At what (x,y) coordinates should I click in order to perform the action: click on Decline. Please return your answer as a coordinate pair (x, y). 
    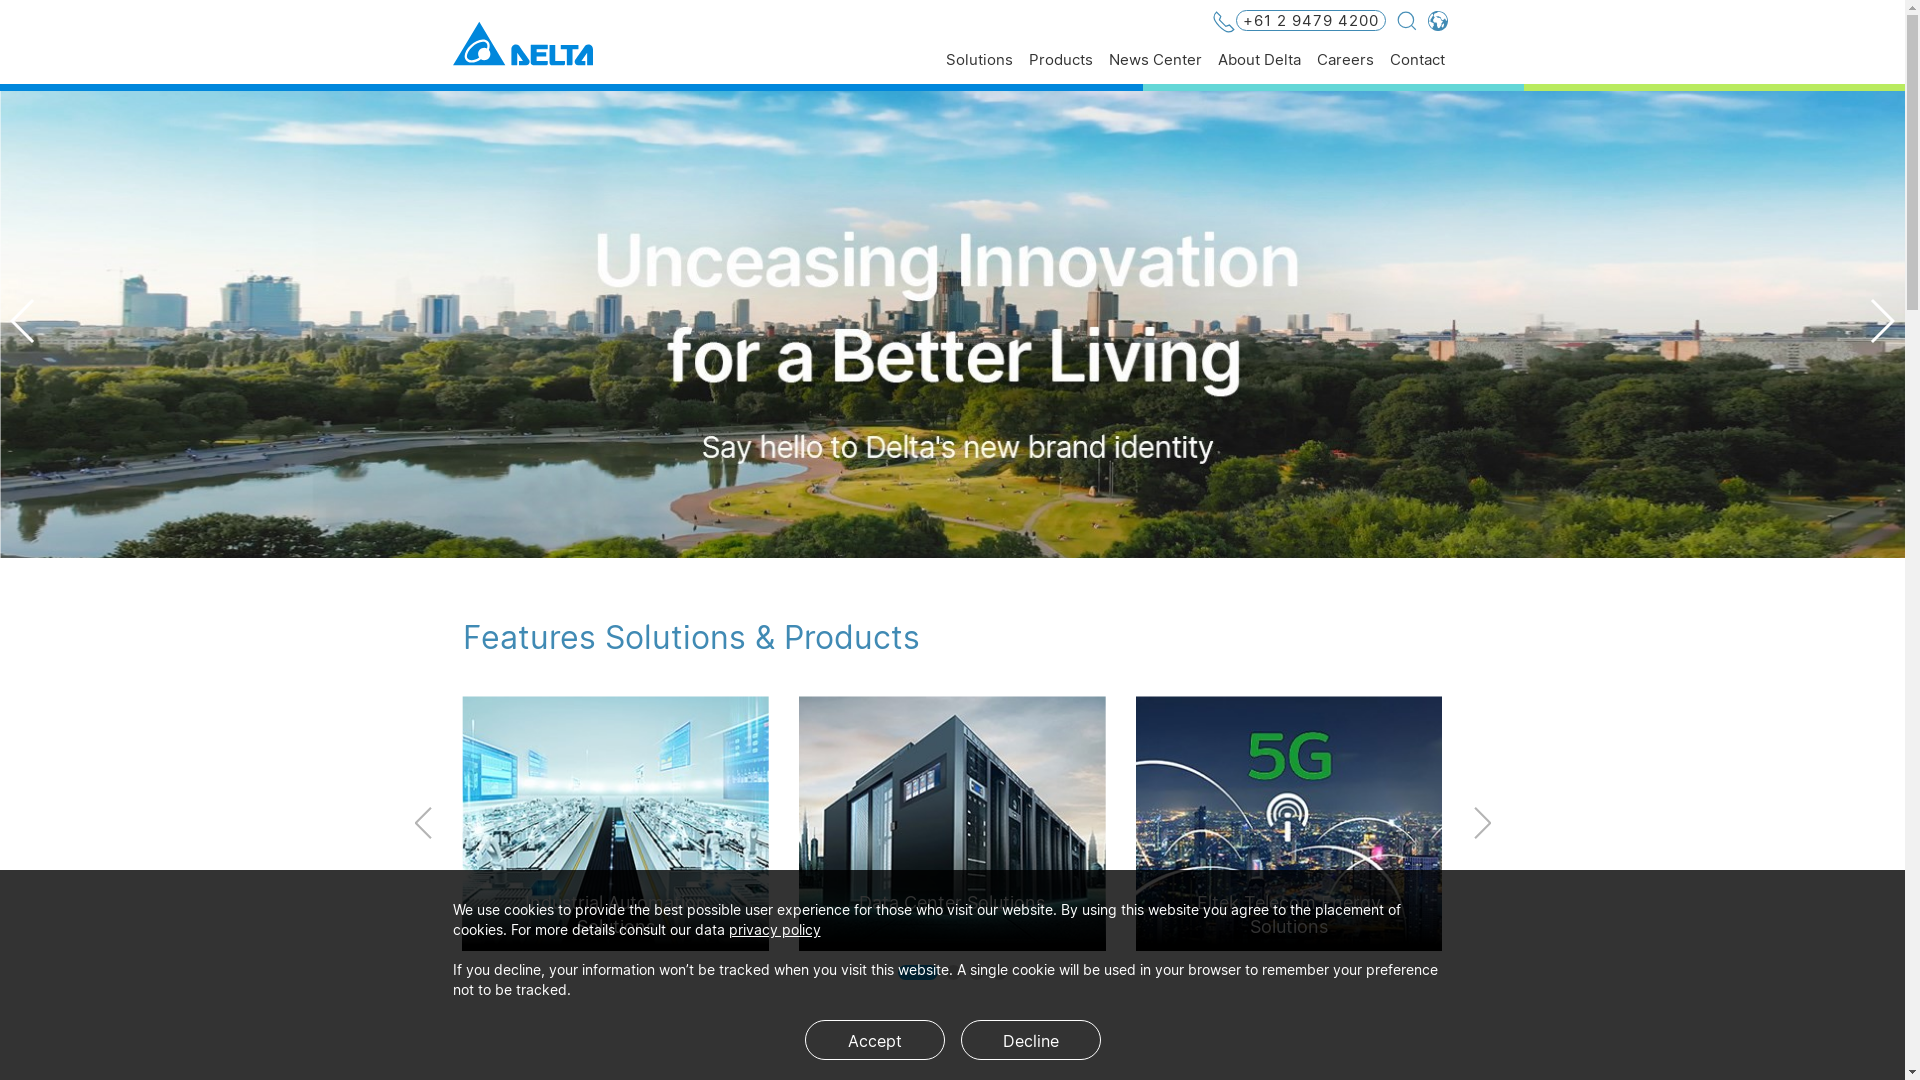
    Looking at the image, I should click on (1030, 1040).